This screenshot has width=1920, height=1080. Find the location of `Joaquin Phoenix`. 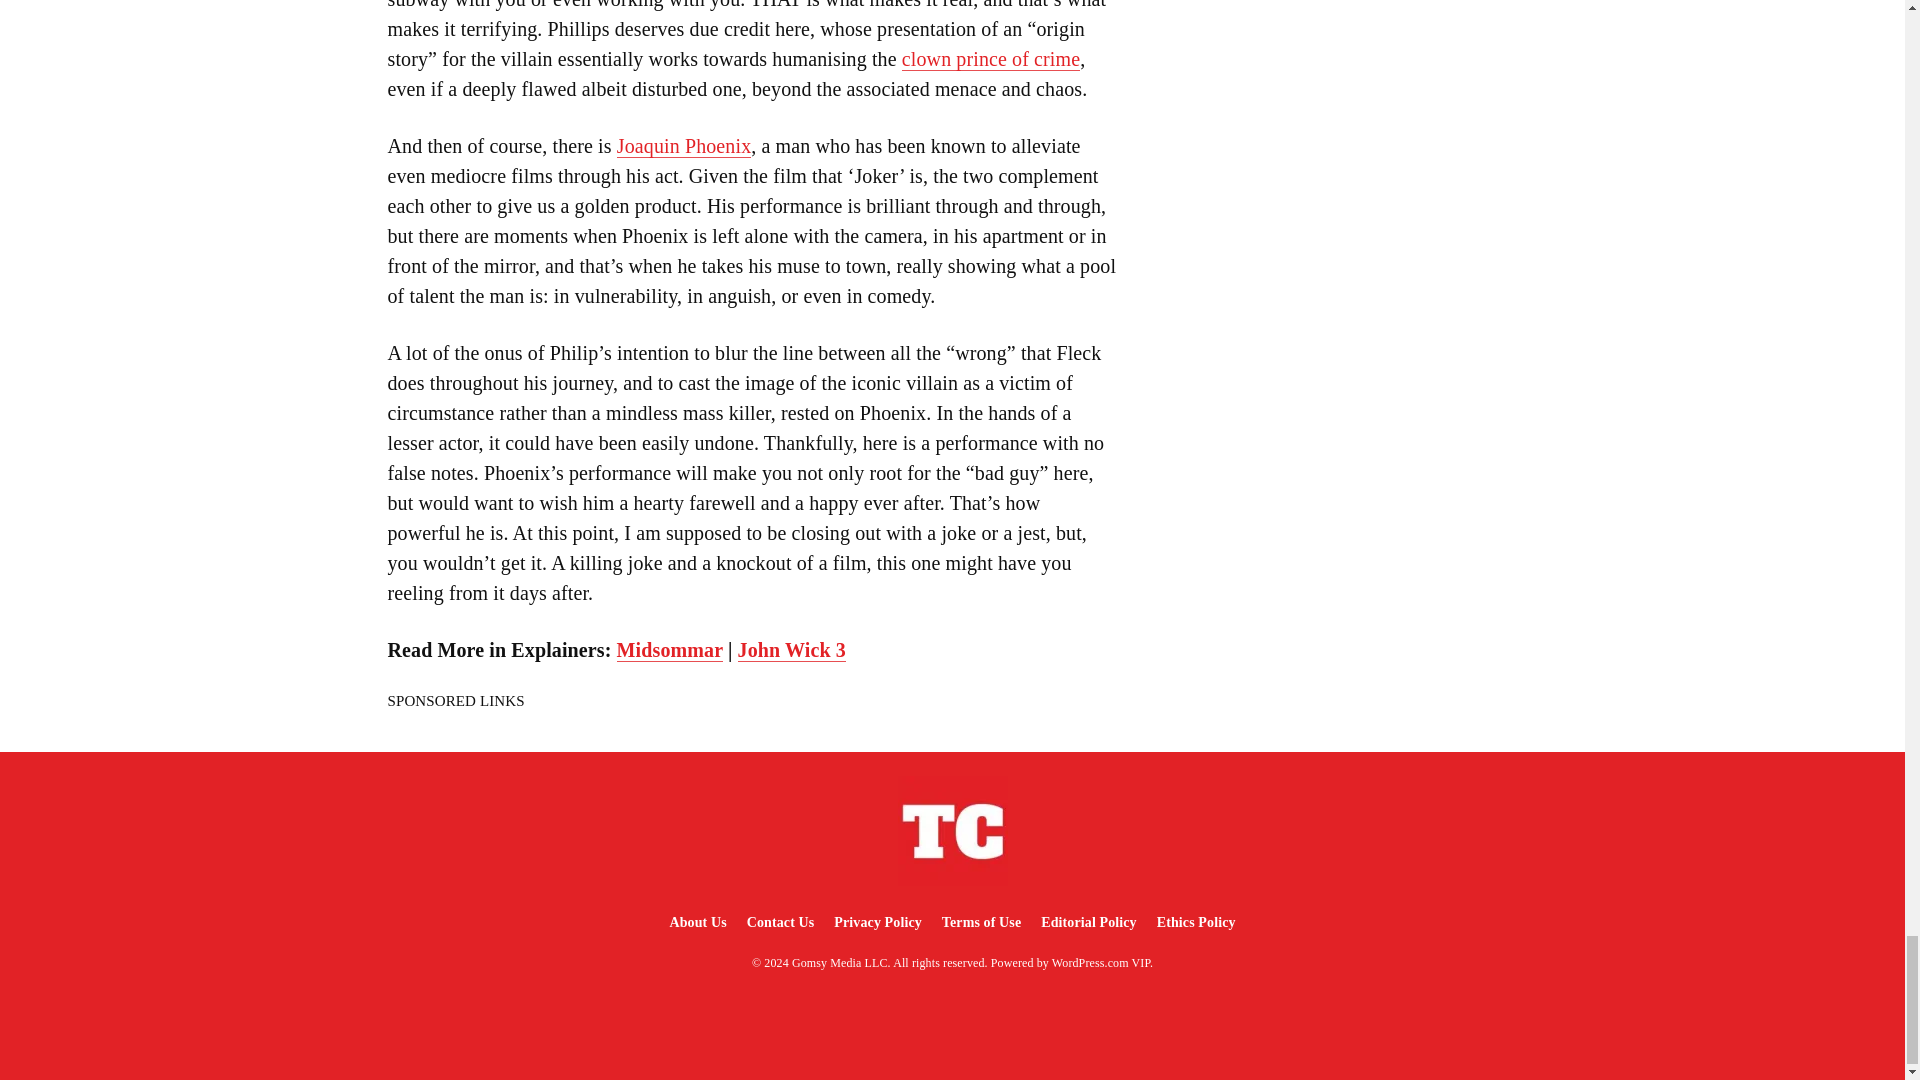

Joaquin Phoenix is located at coordinates (683, 146).